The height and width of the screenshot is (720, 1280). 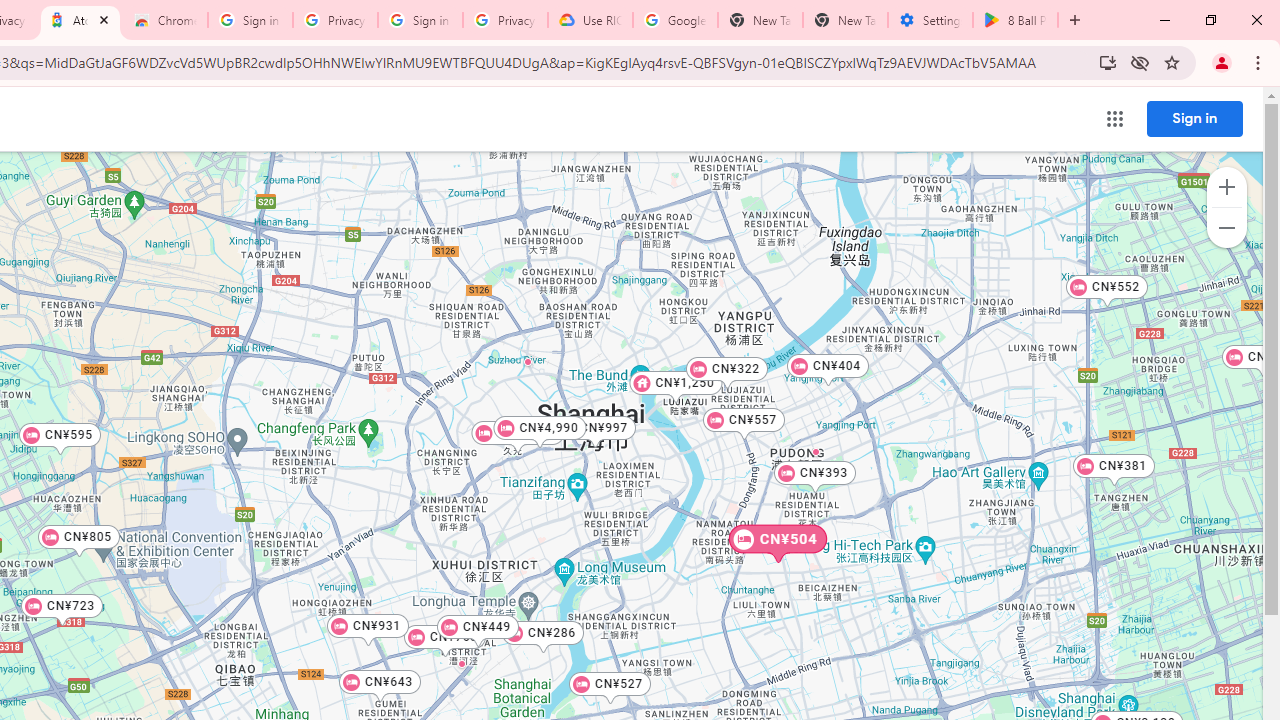 I want to click on Settings - System, so click(x=930, y=20).